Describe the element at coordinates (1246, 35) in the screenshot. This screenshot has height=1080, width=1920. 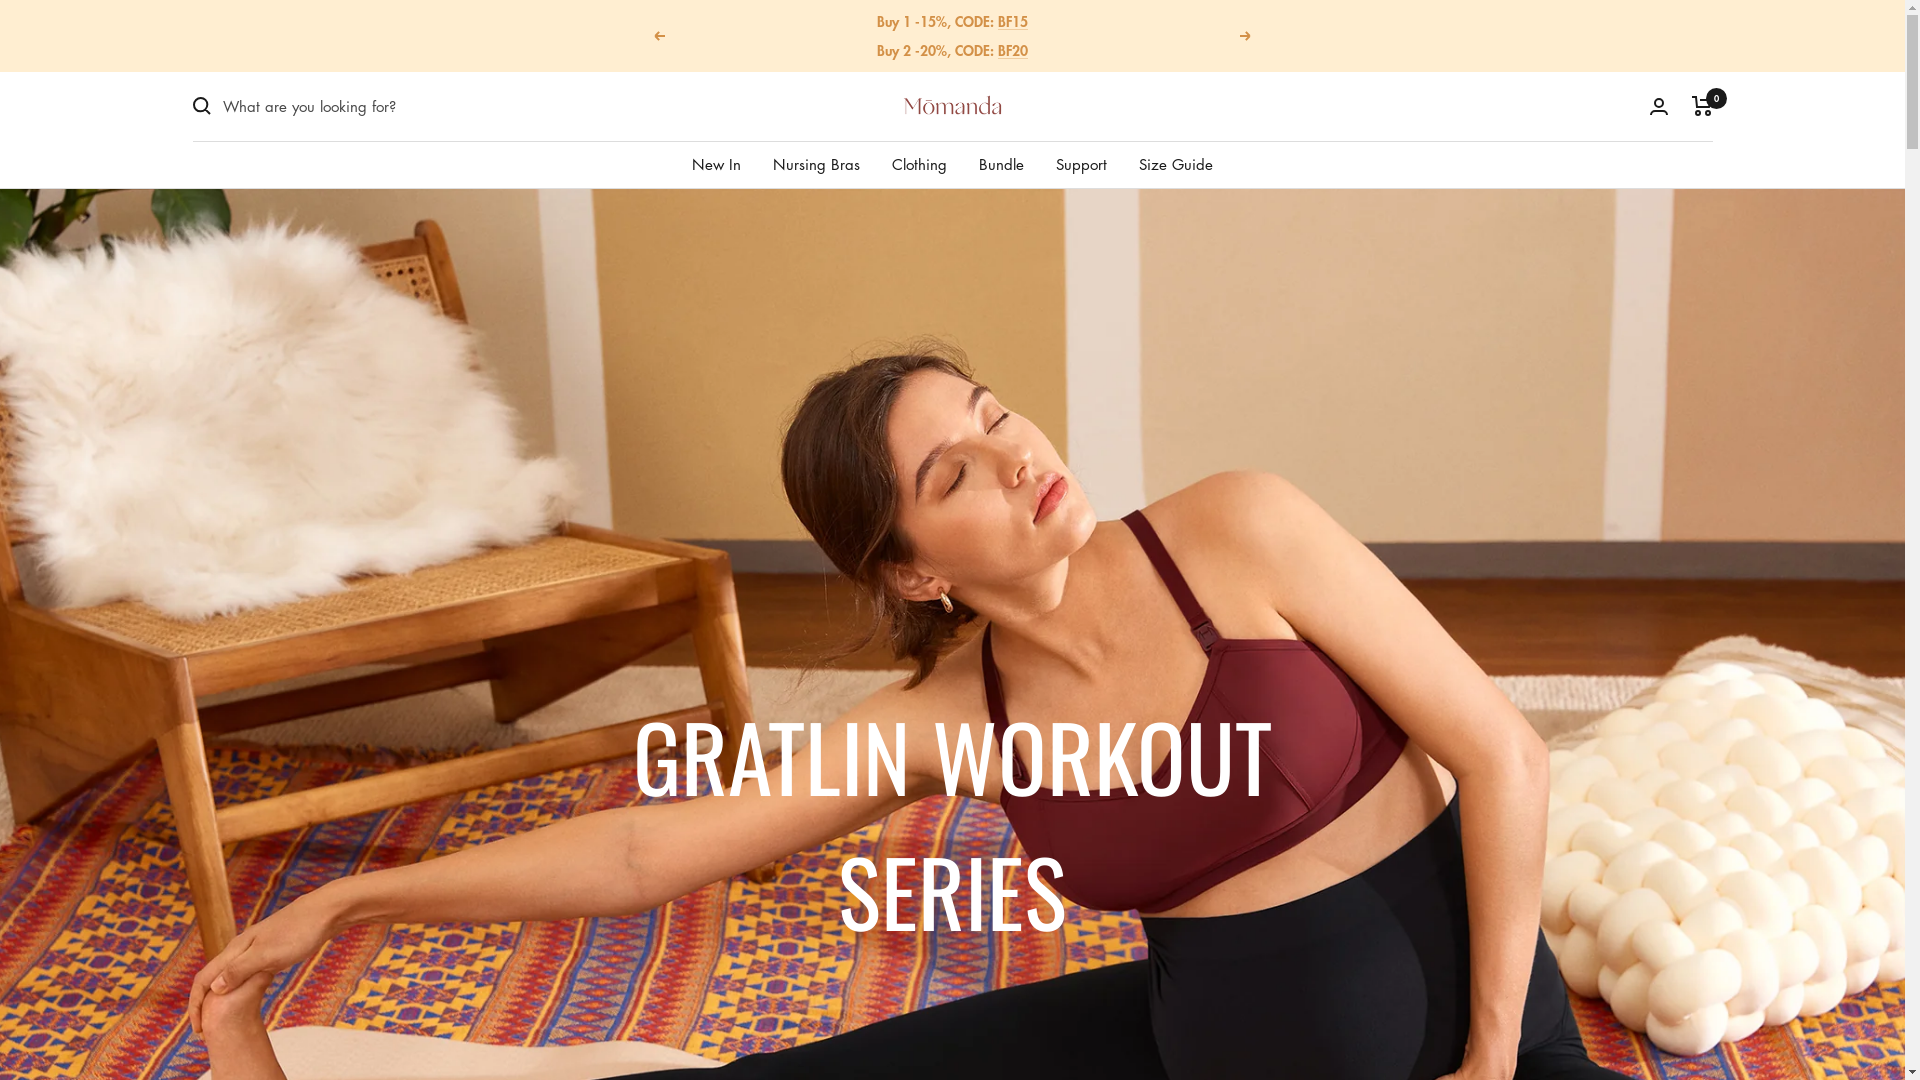
I see `Next` at that location.